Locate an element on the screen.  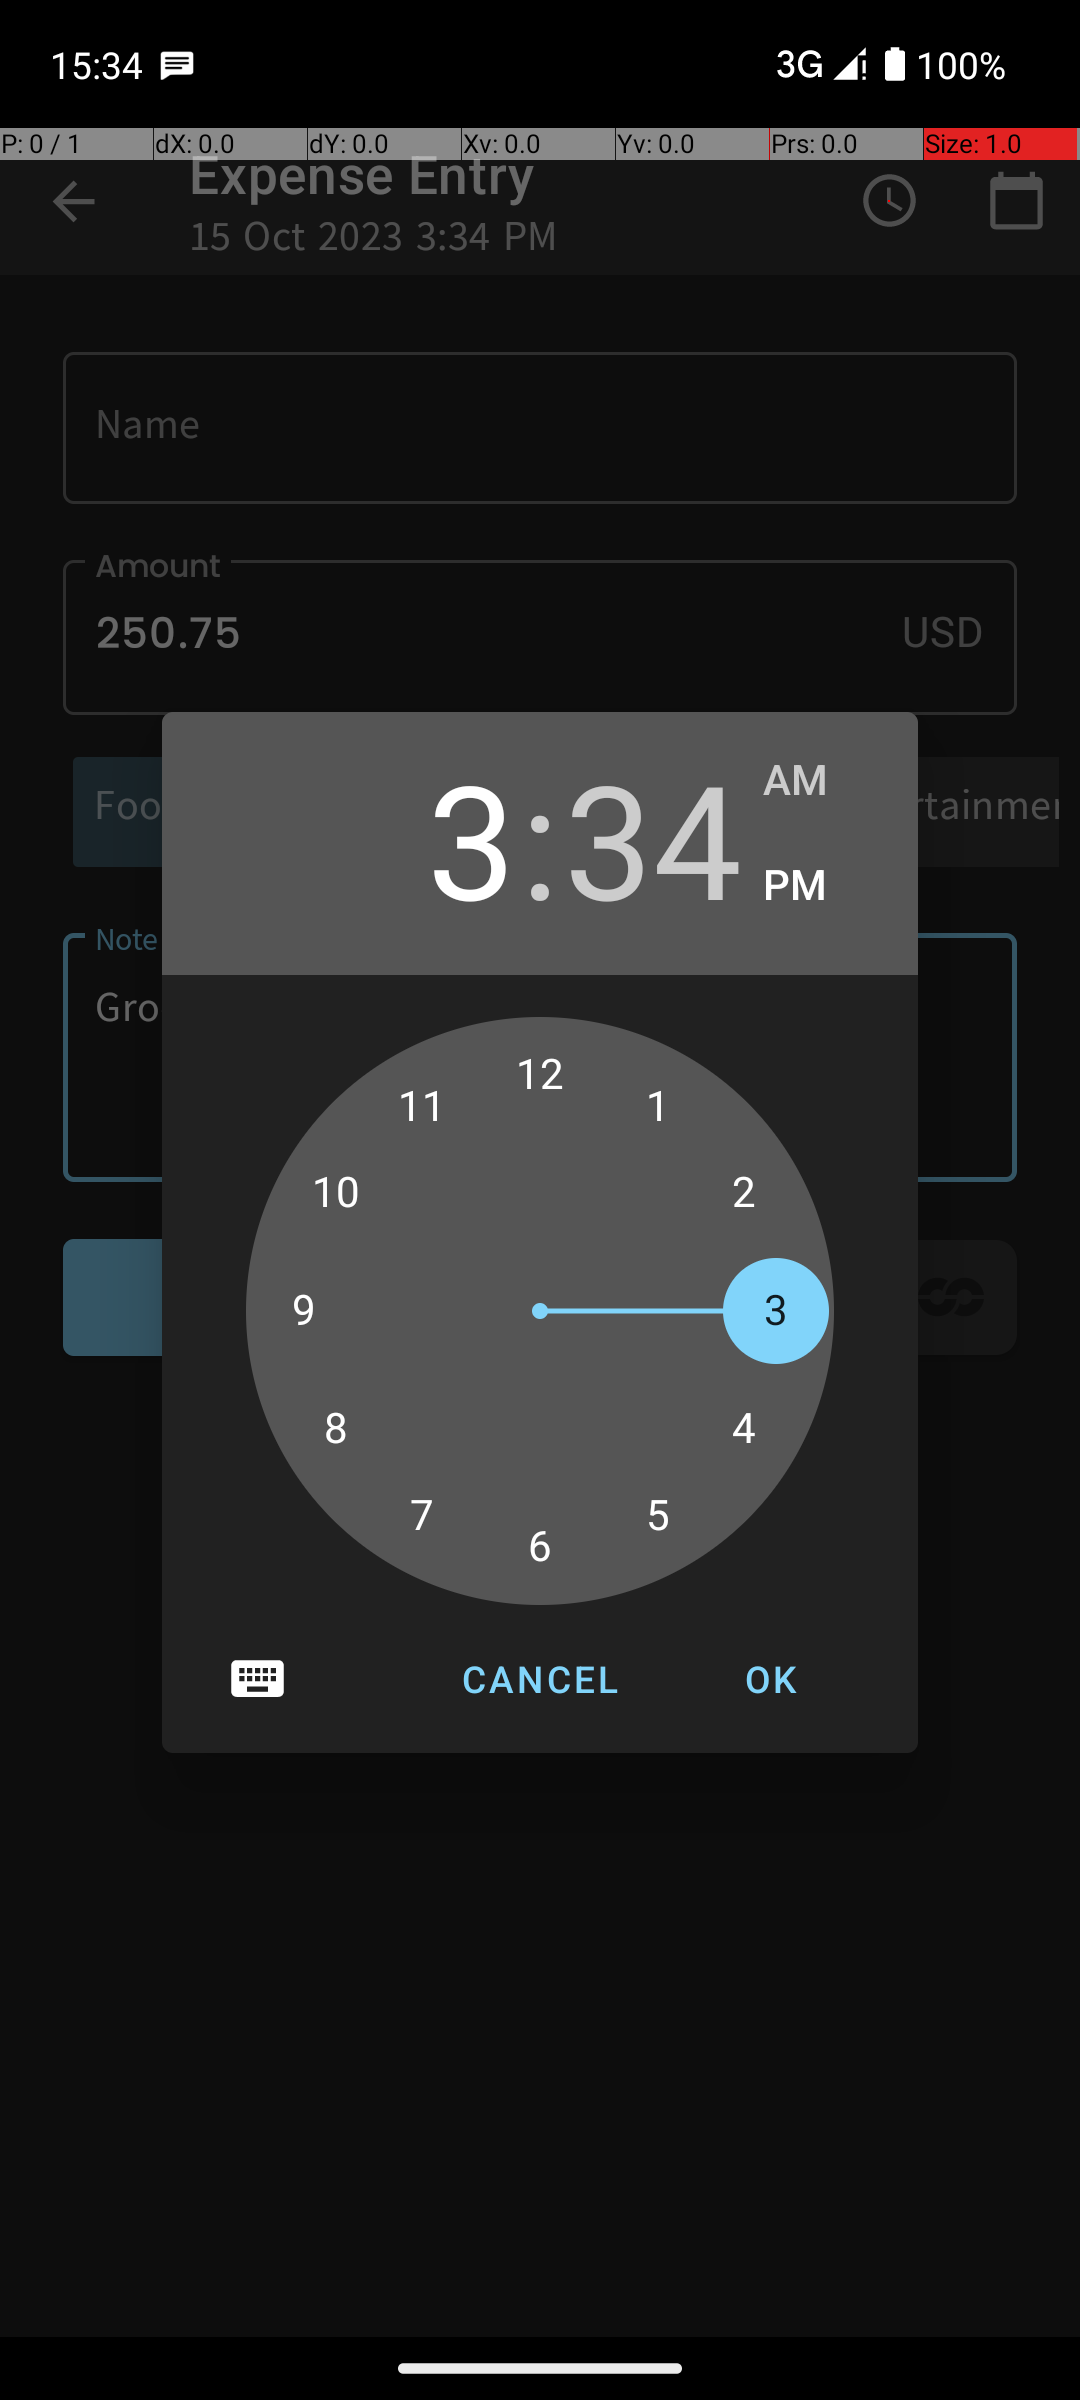
PM is located at coordinates (820, 886).